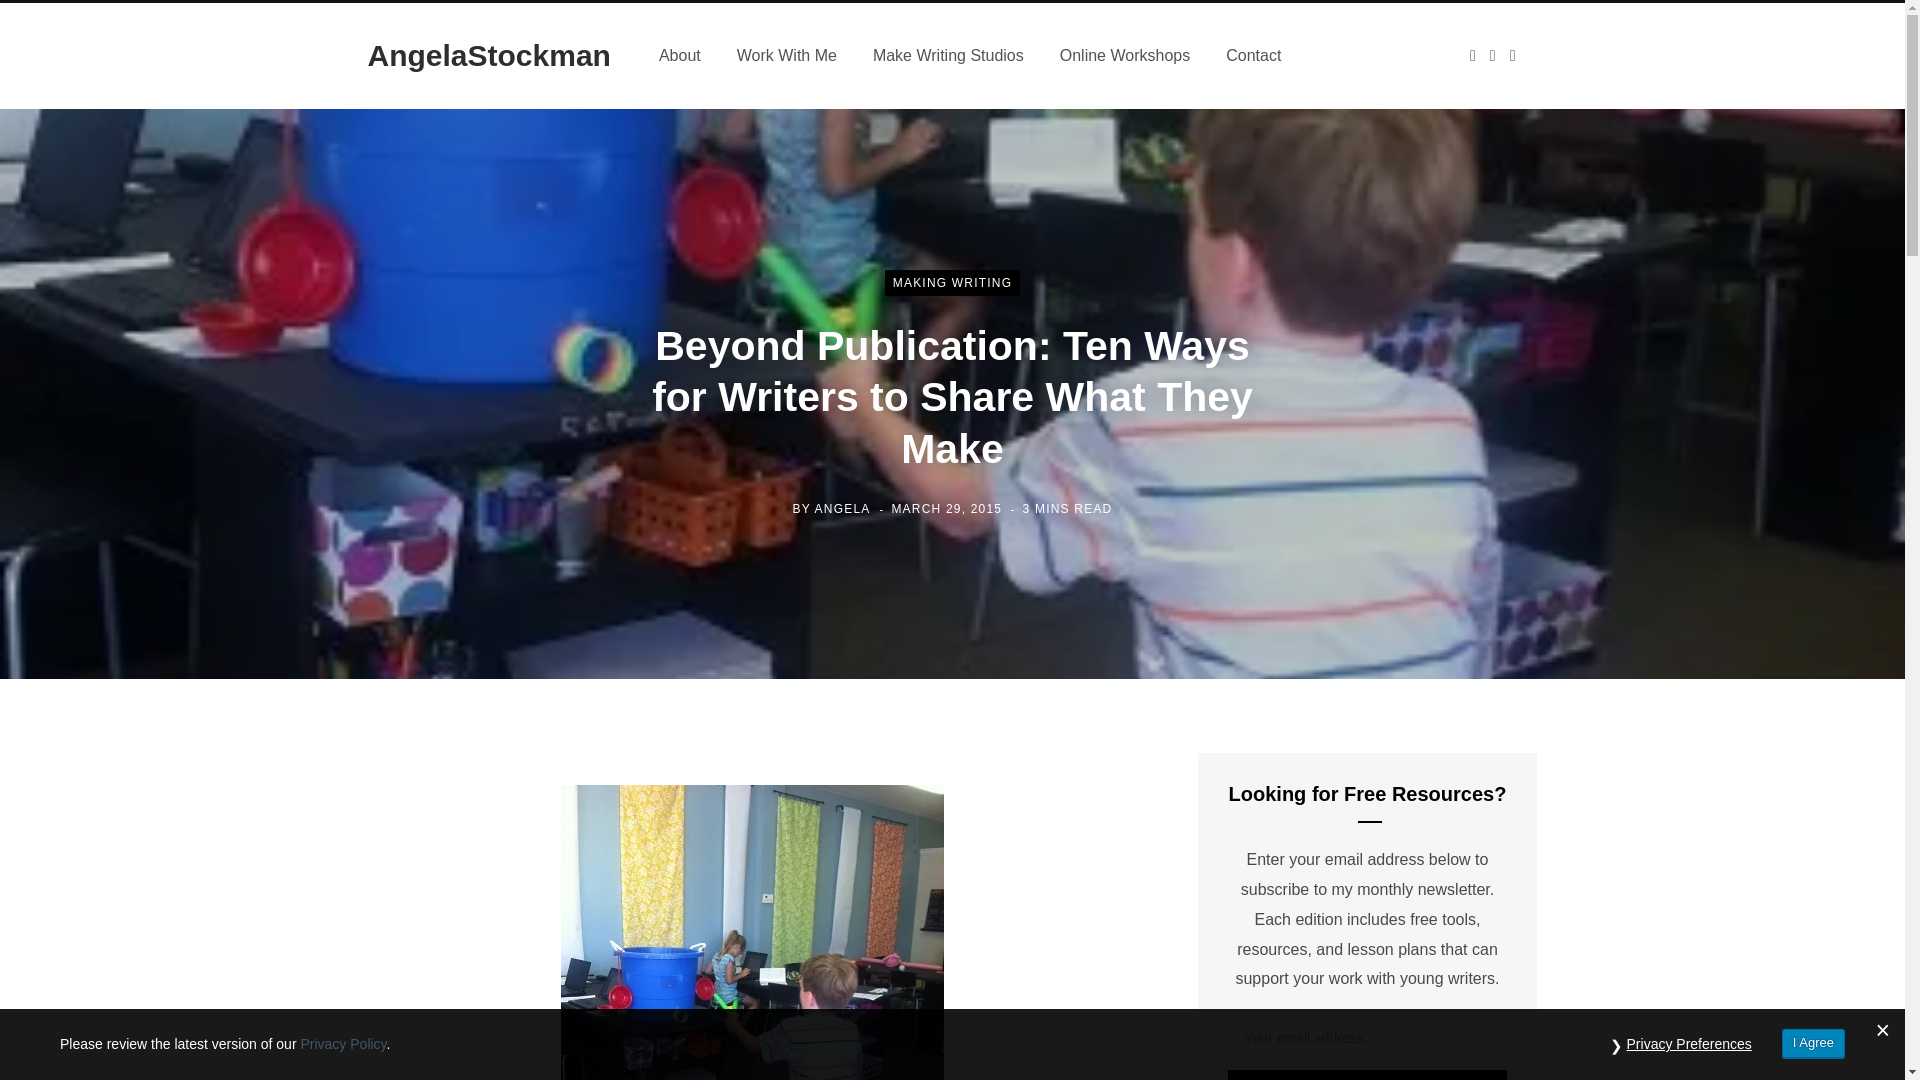  Describe the element at coordinates (842, 509) in the screenshot. I see `ANGELA` at that location.